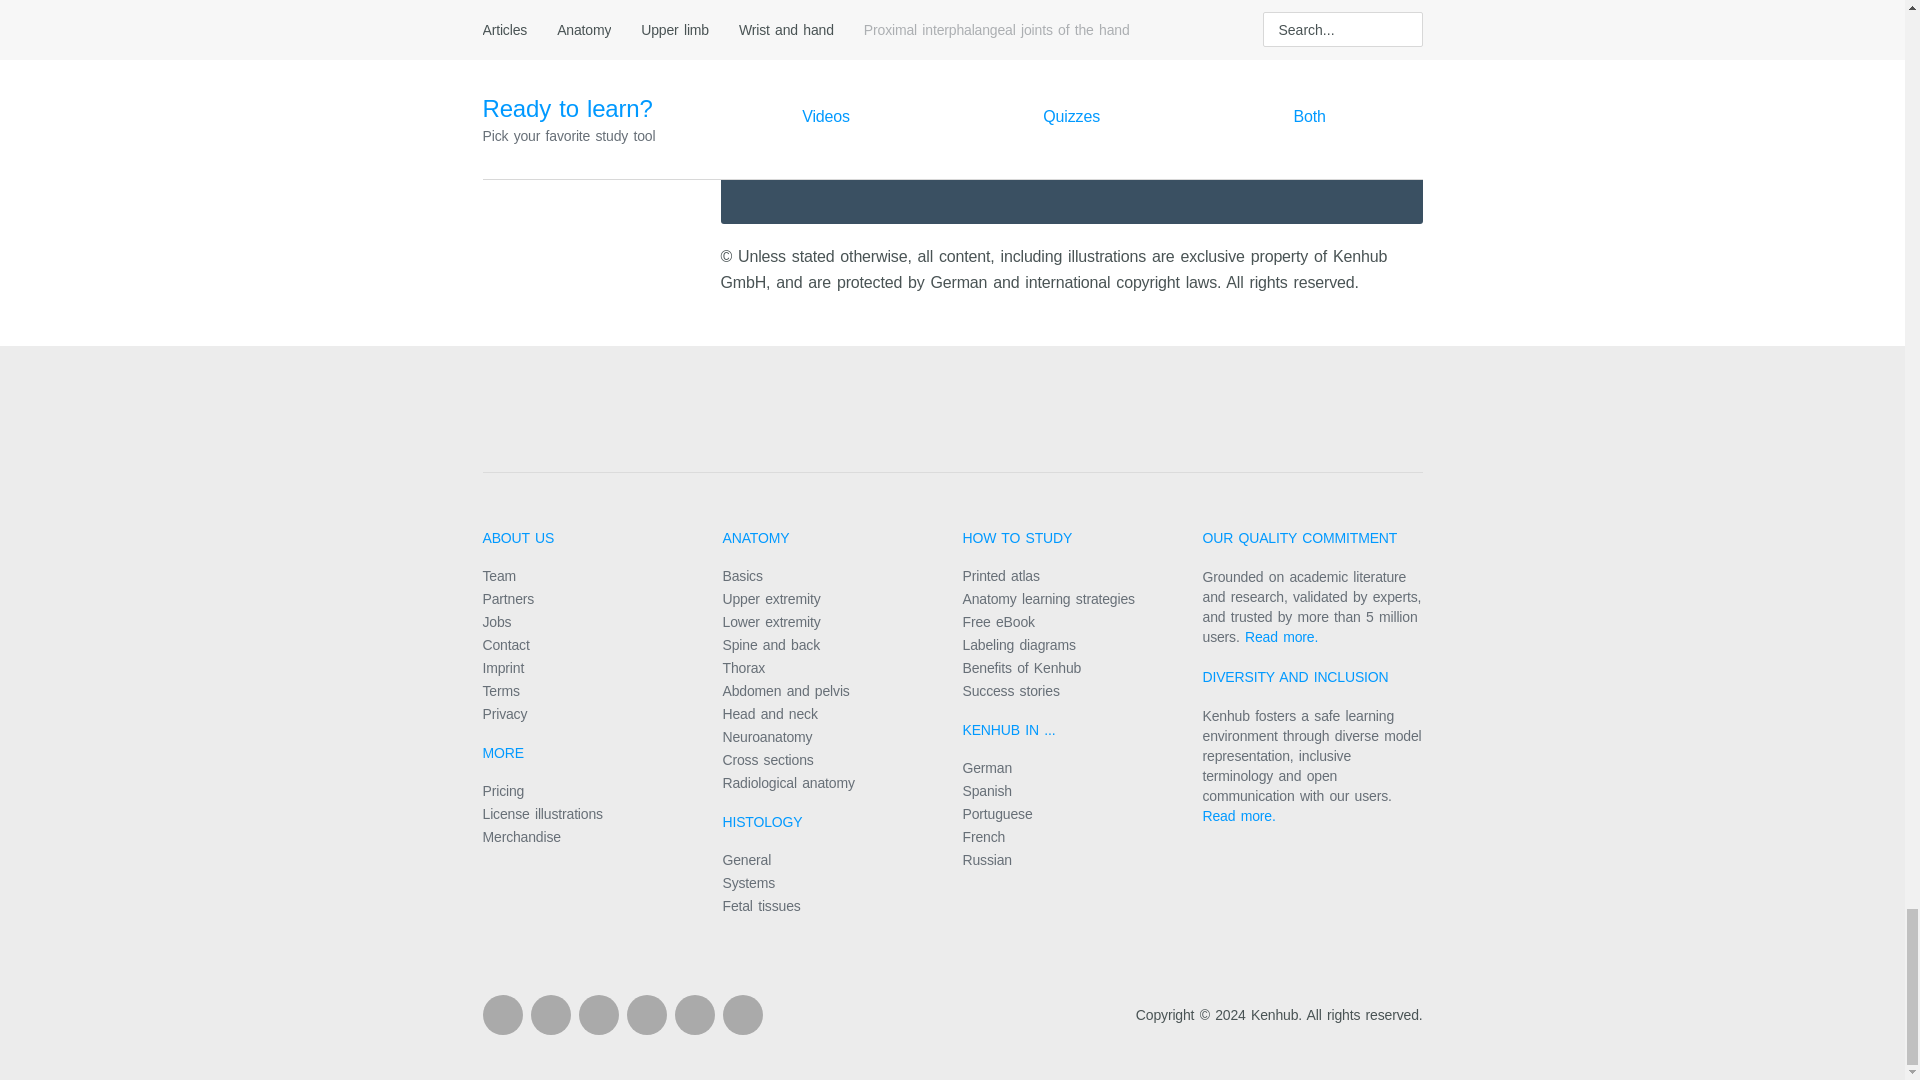 Image resolution: width=1920 pixels, height=1080 pixels. I want to click on Instagram, so click(598, 1014).